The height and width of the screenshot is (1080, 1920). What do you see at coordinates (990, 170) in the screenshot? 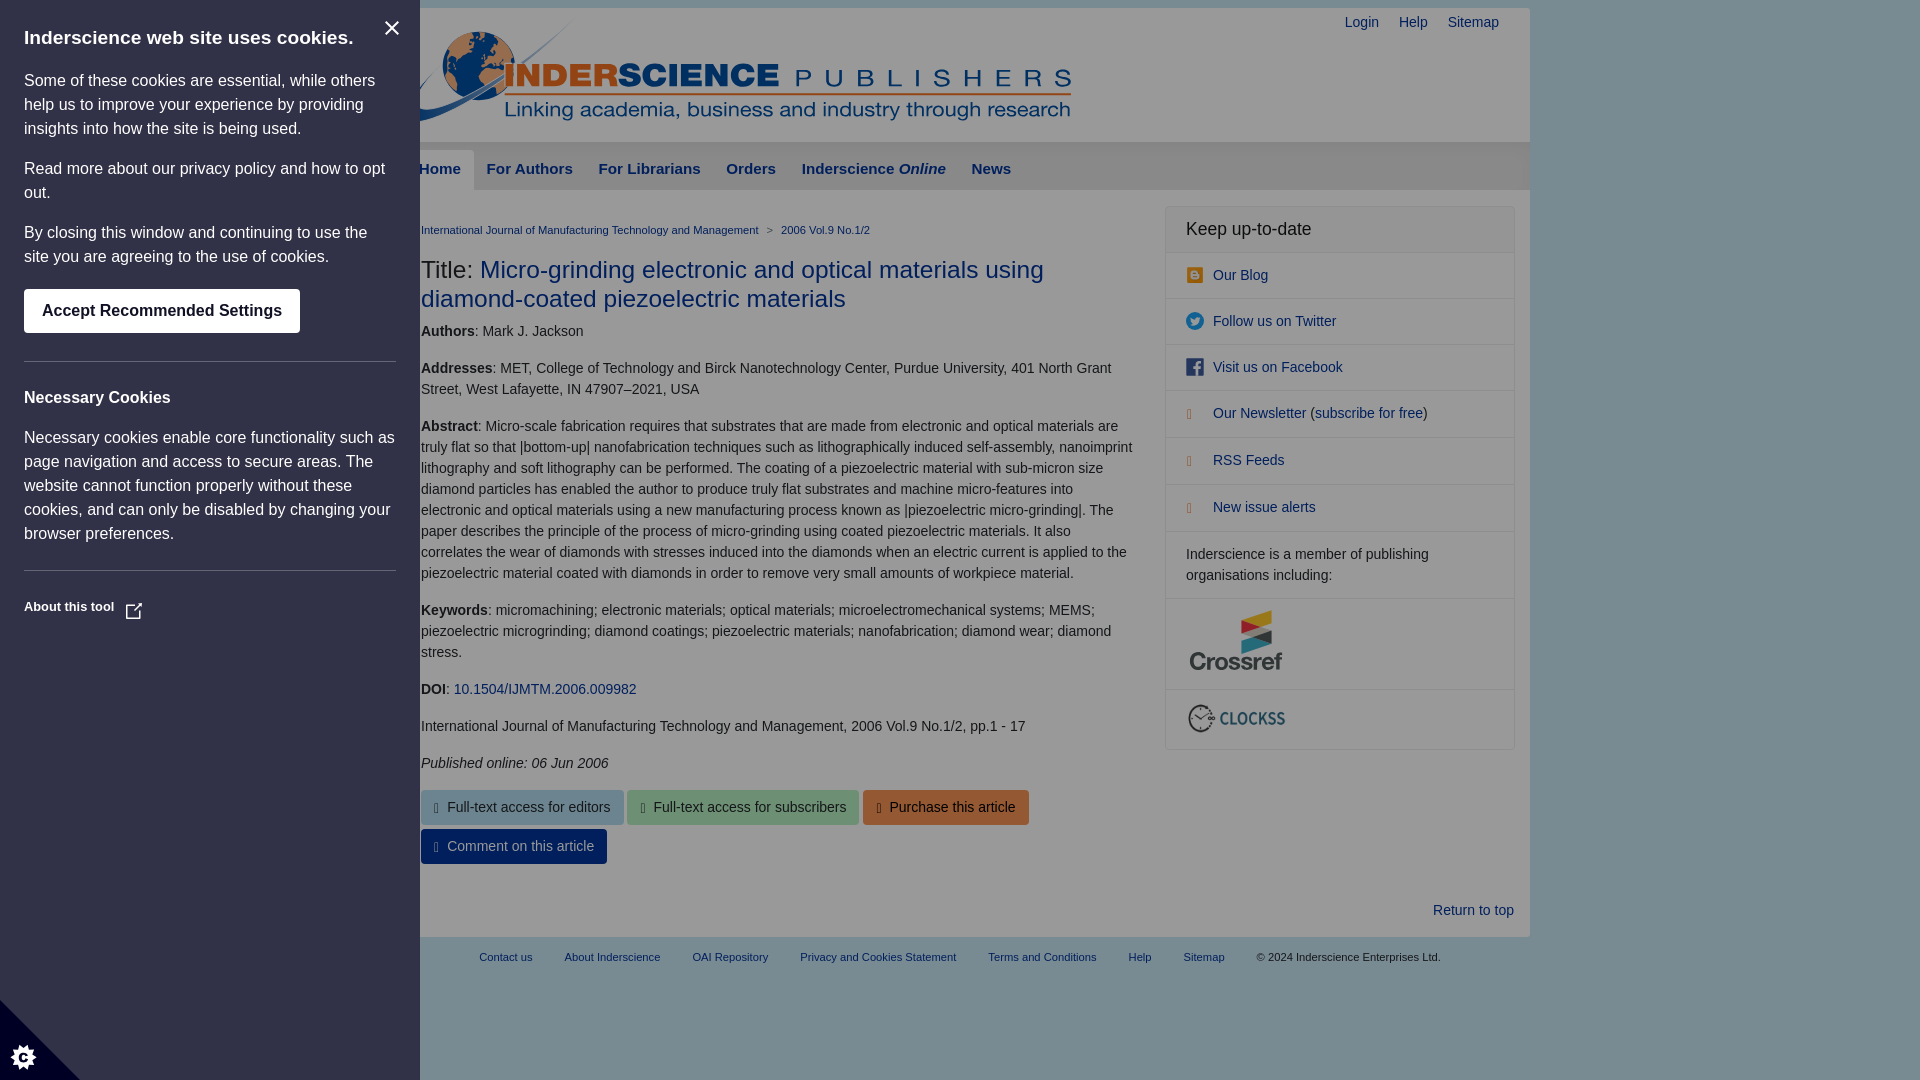
I see `News` at bounding box center [990, 170].